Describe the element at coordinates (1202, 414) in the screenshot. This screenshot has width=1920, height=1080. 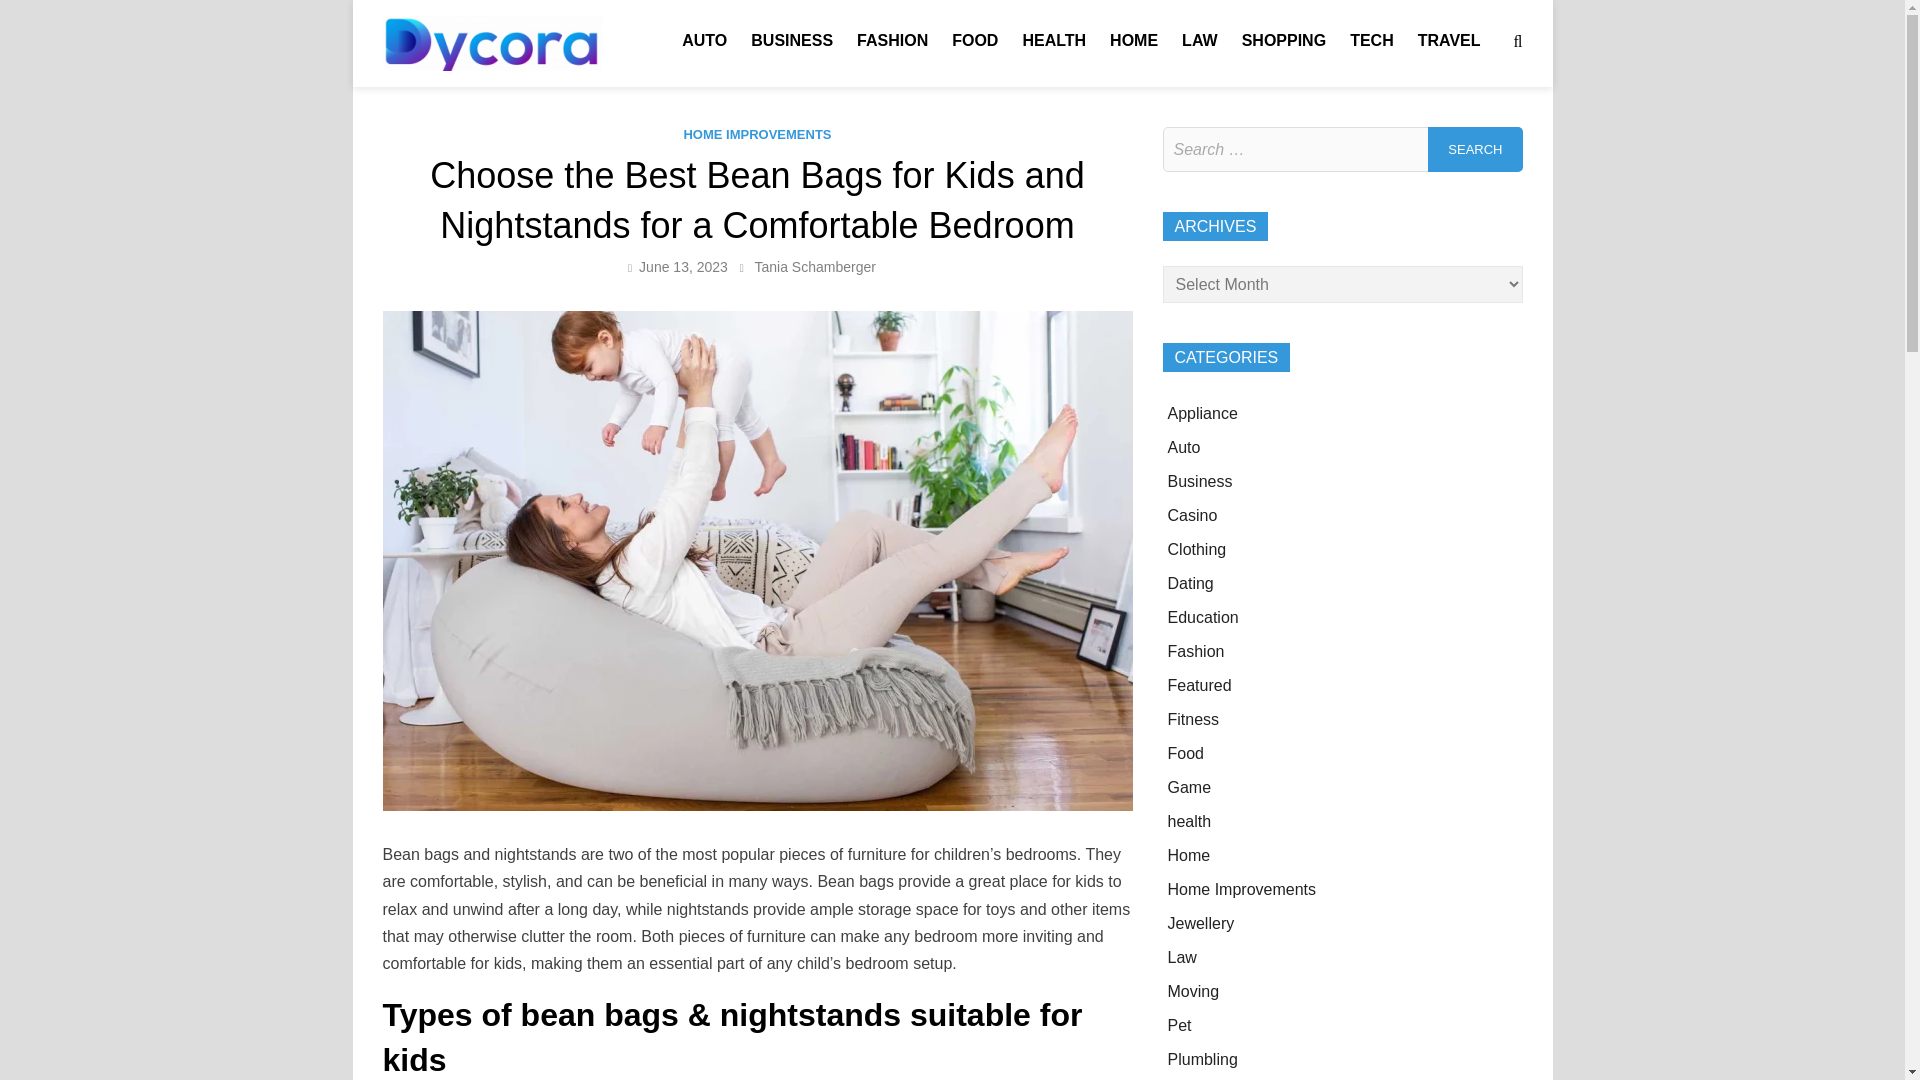
I see `Appliance` at that location.